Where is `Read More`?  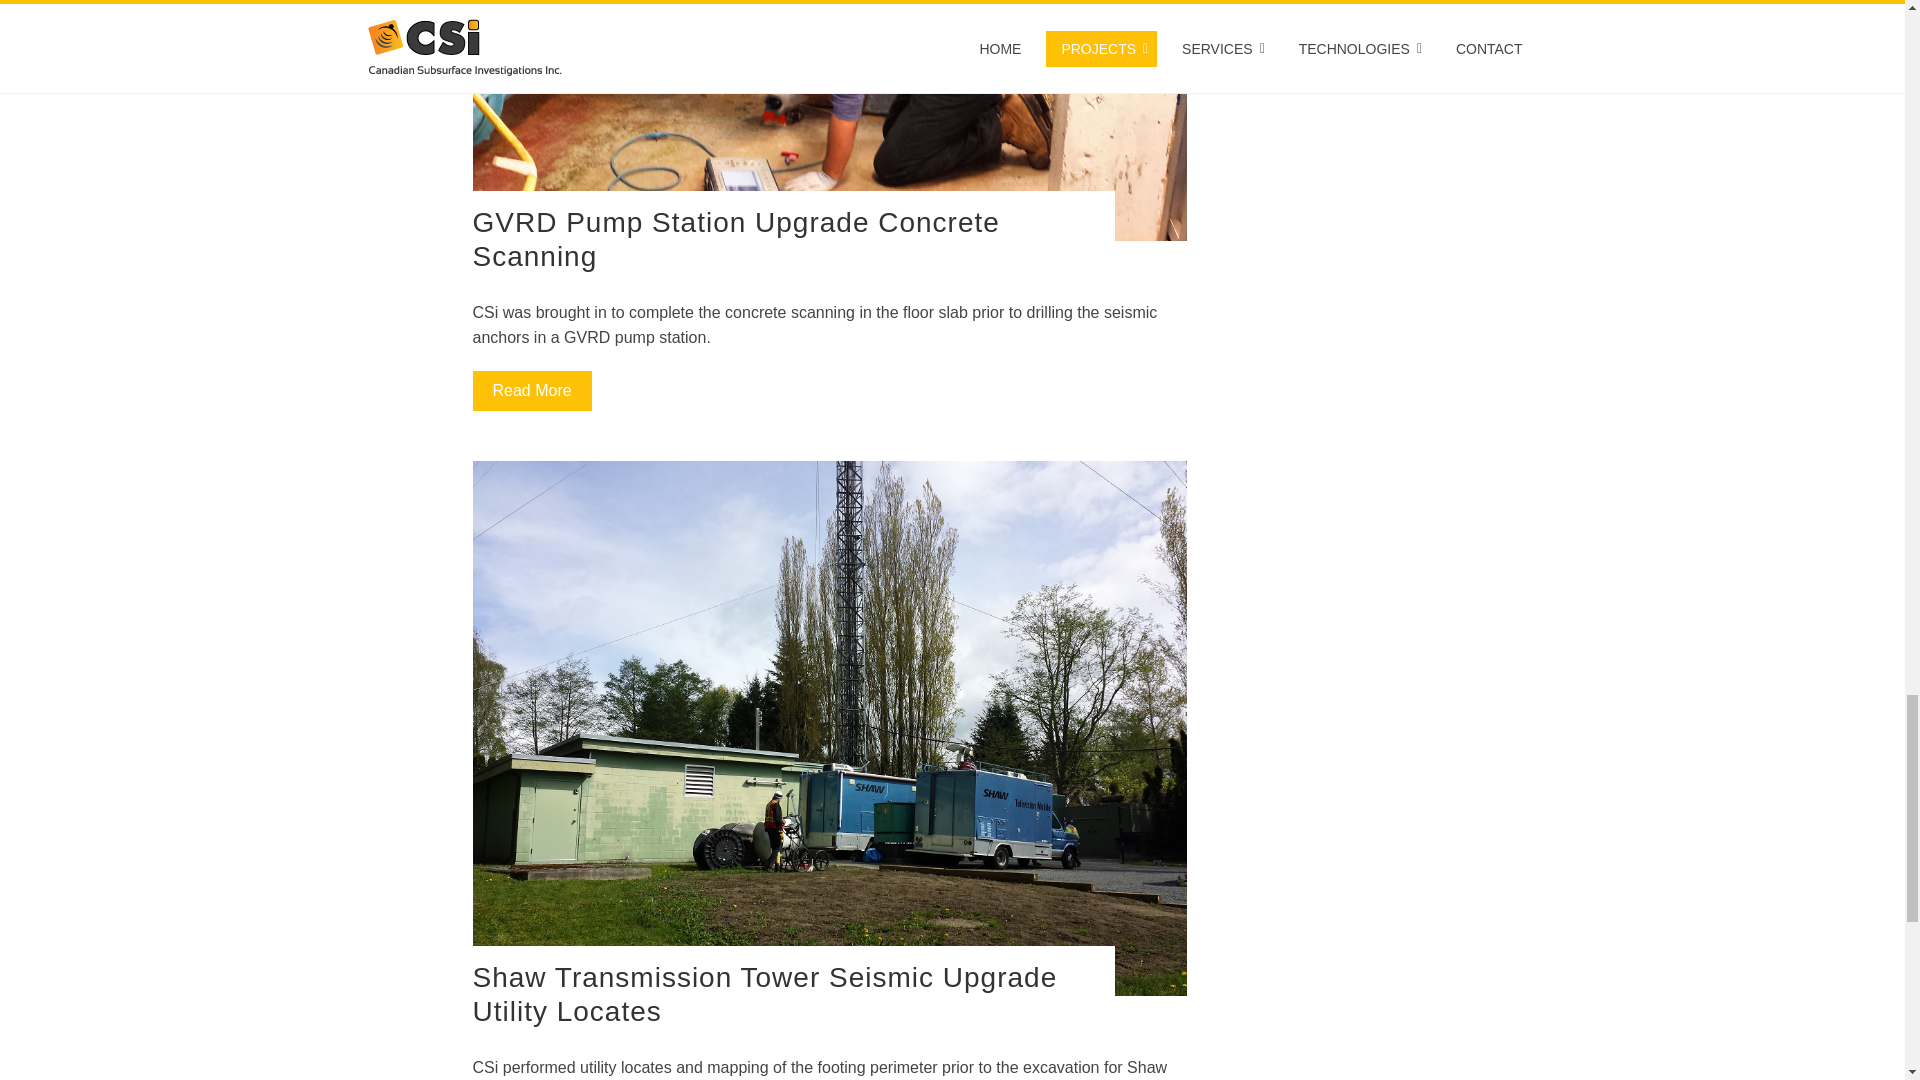 Read More is located at coordinates (532, 391).